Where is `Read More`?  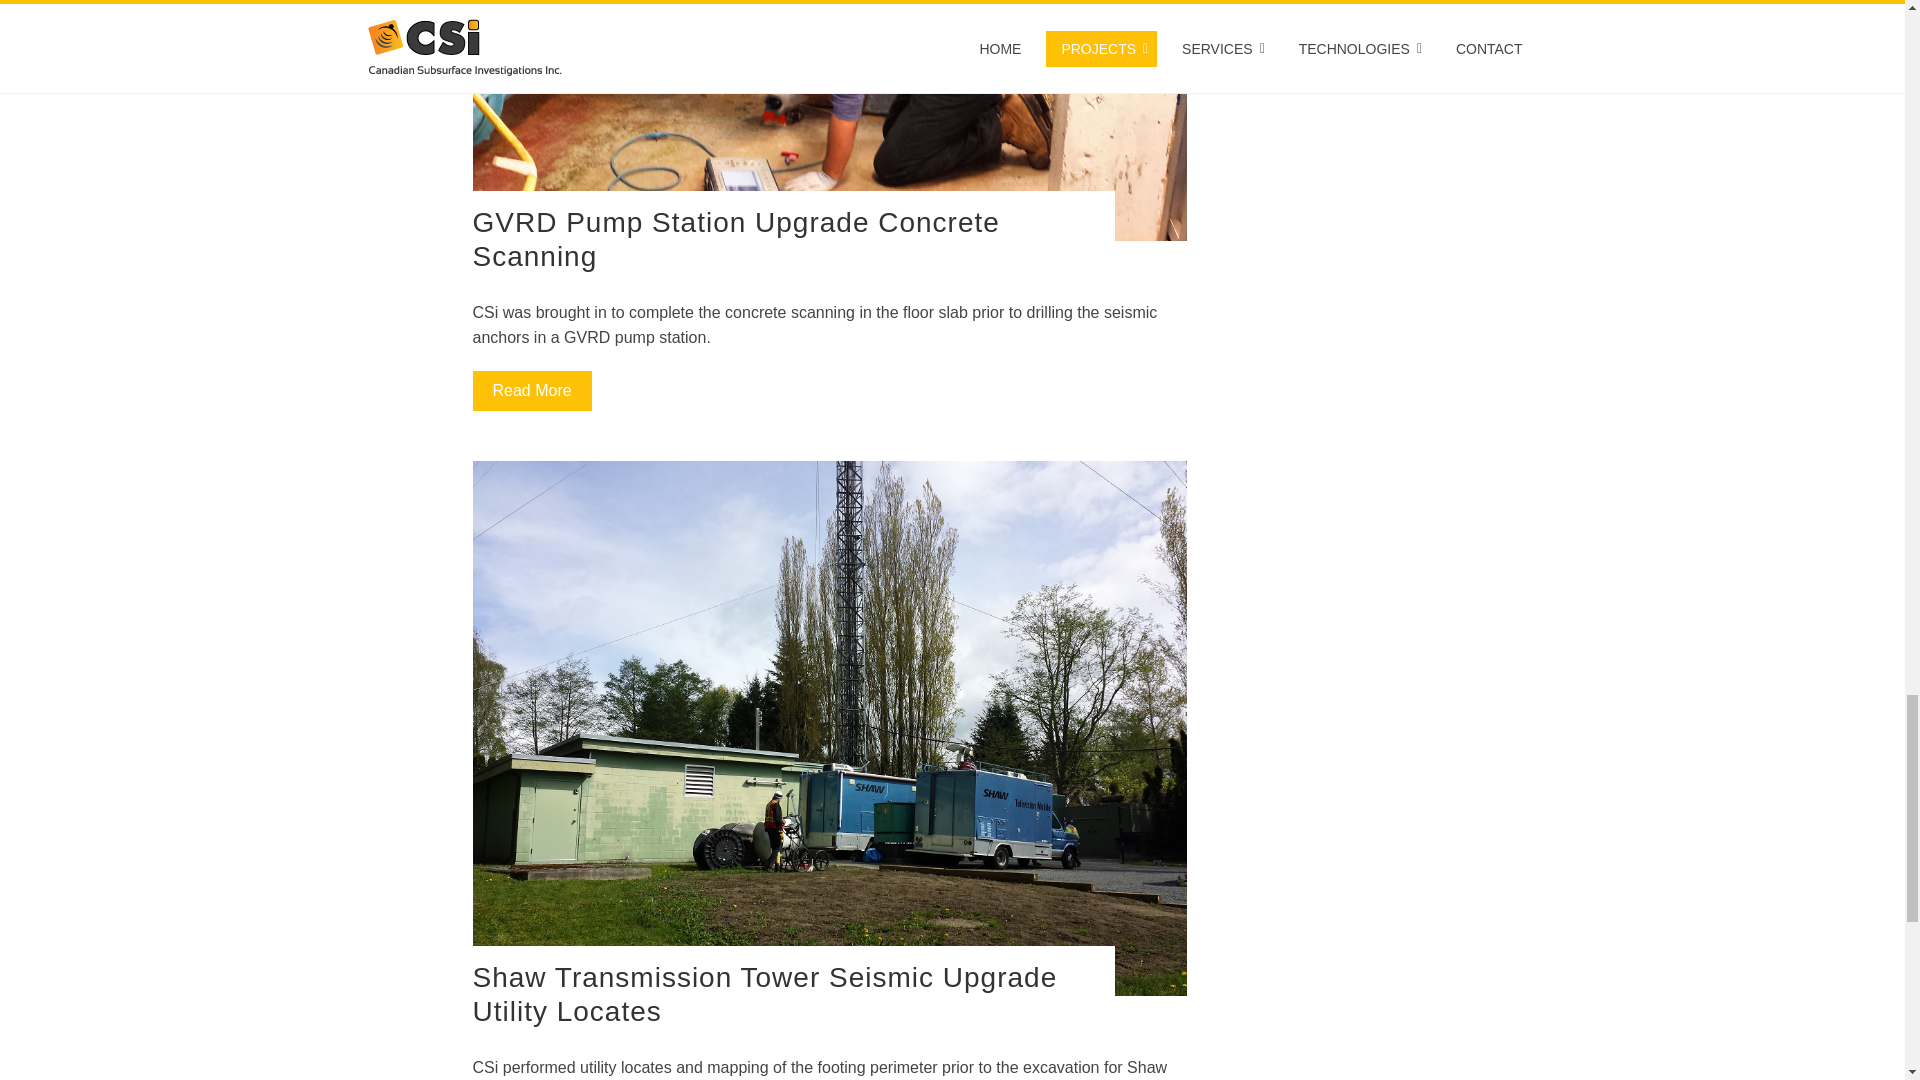 Read More is located at coordinates (532, 391).